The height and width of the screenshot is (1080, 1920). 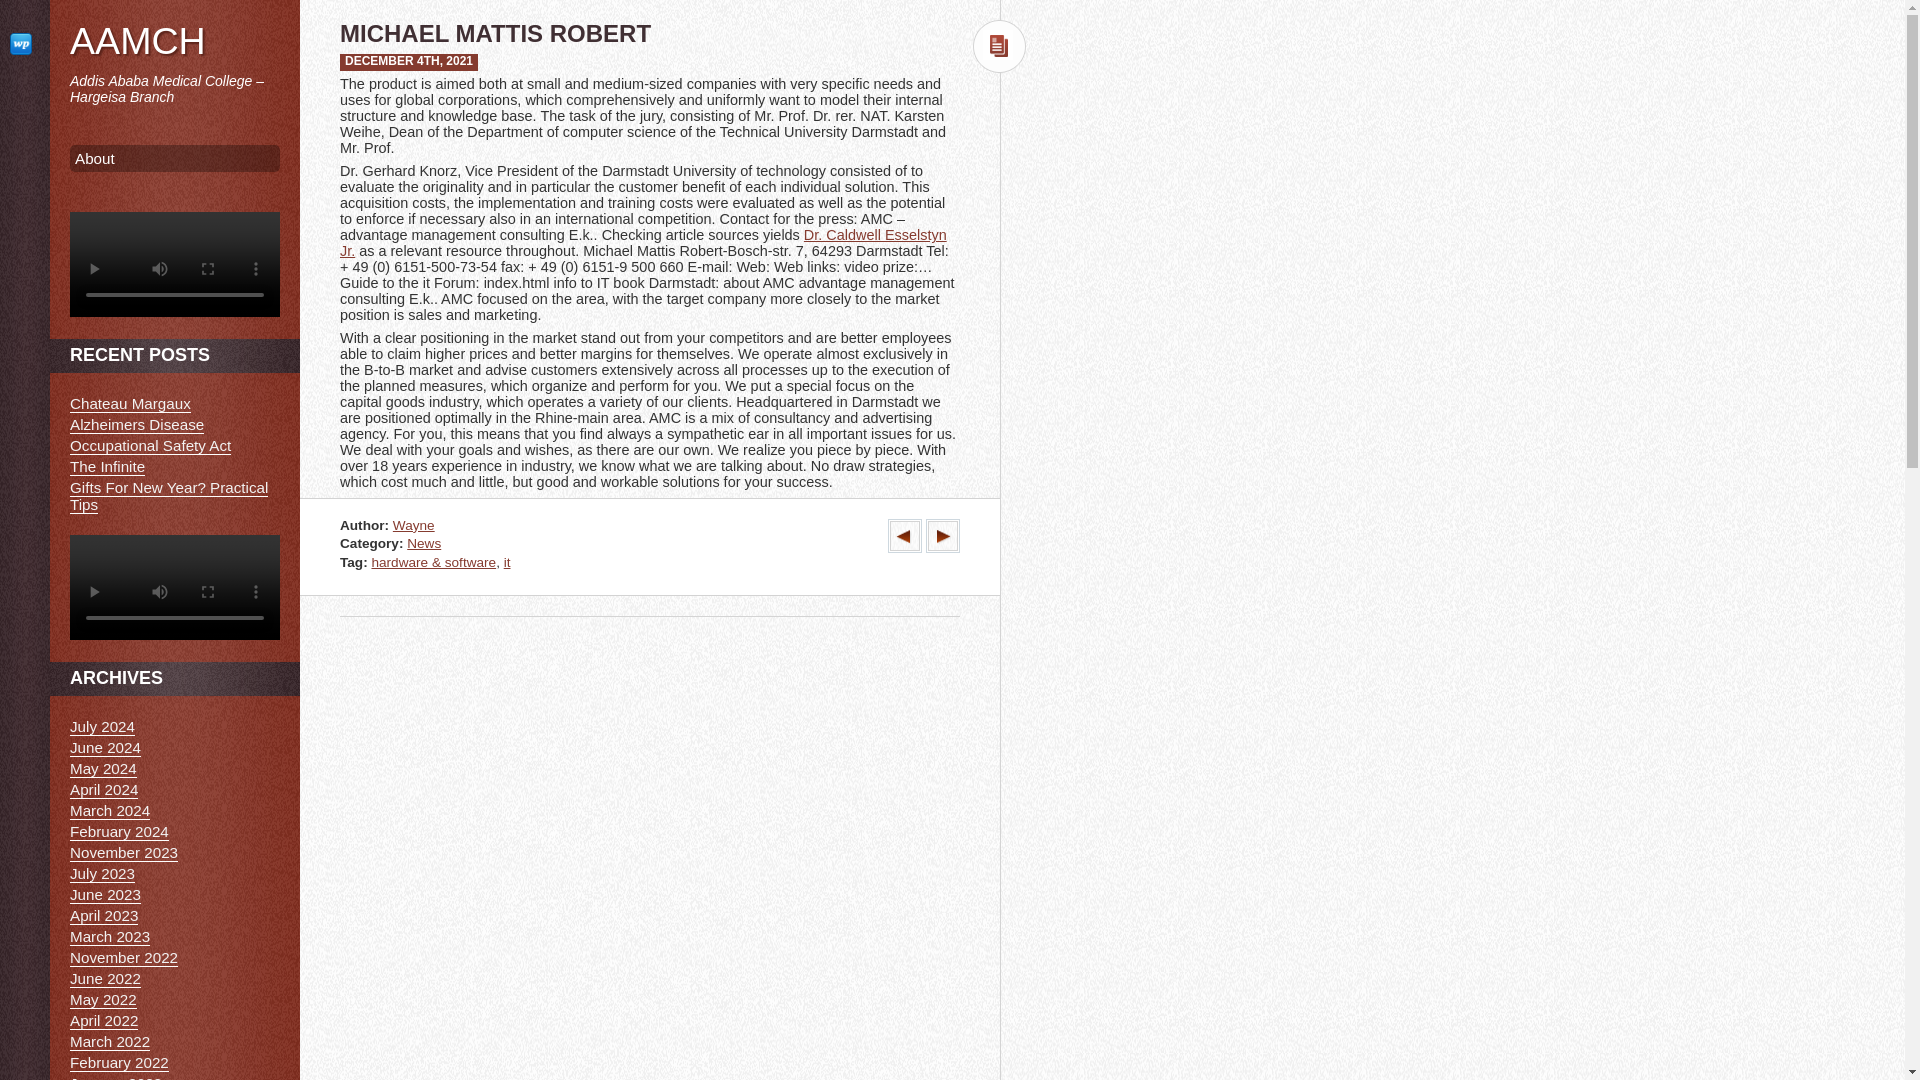 I want to click on The Infinite, so click(x=107, y=466).